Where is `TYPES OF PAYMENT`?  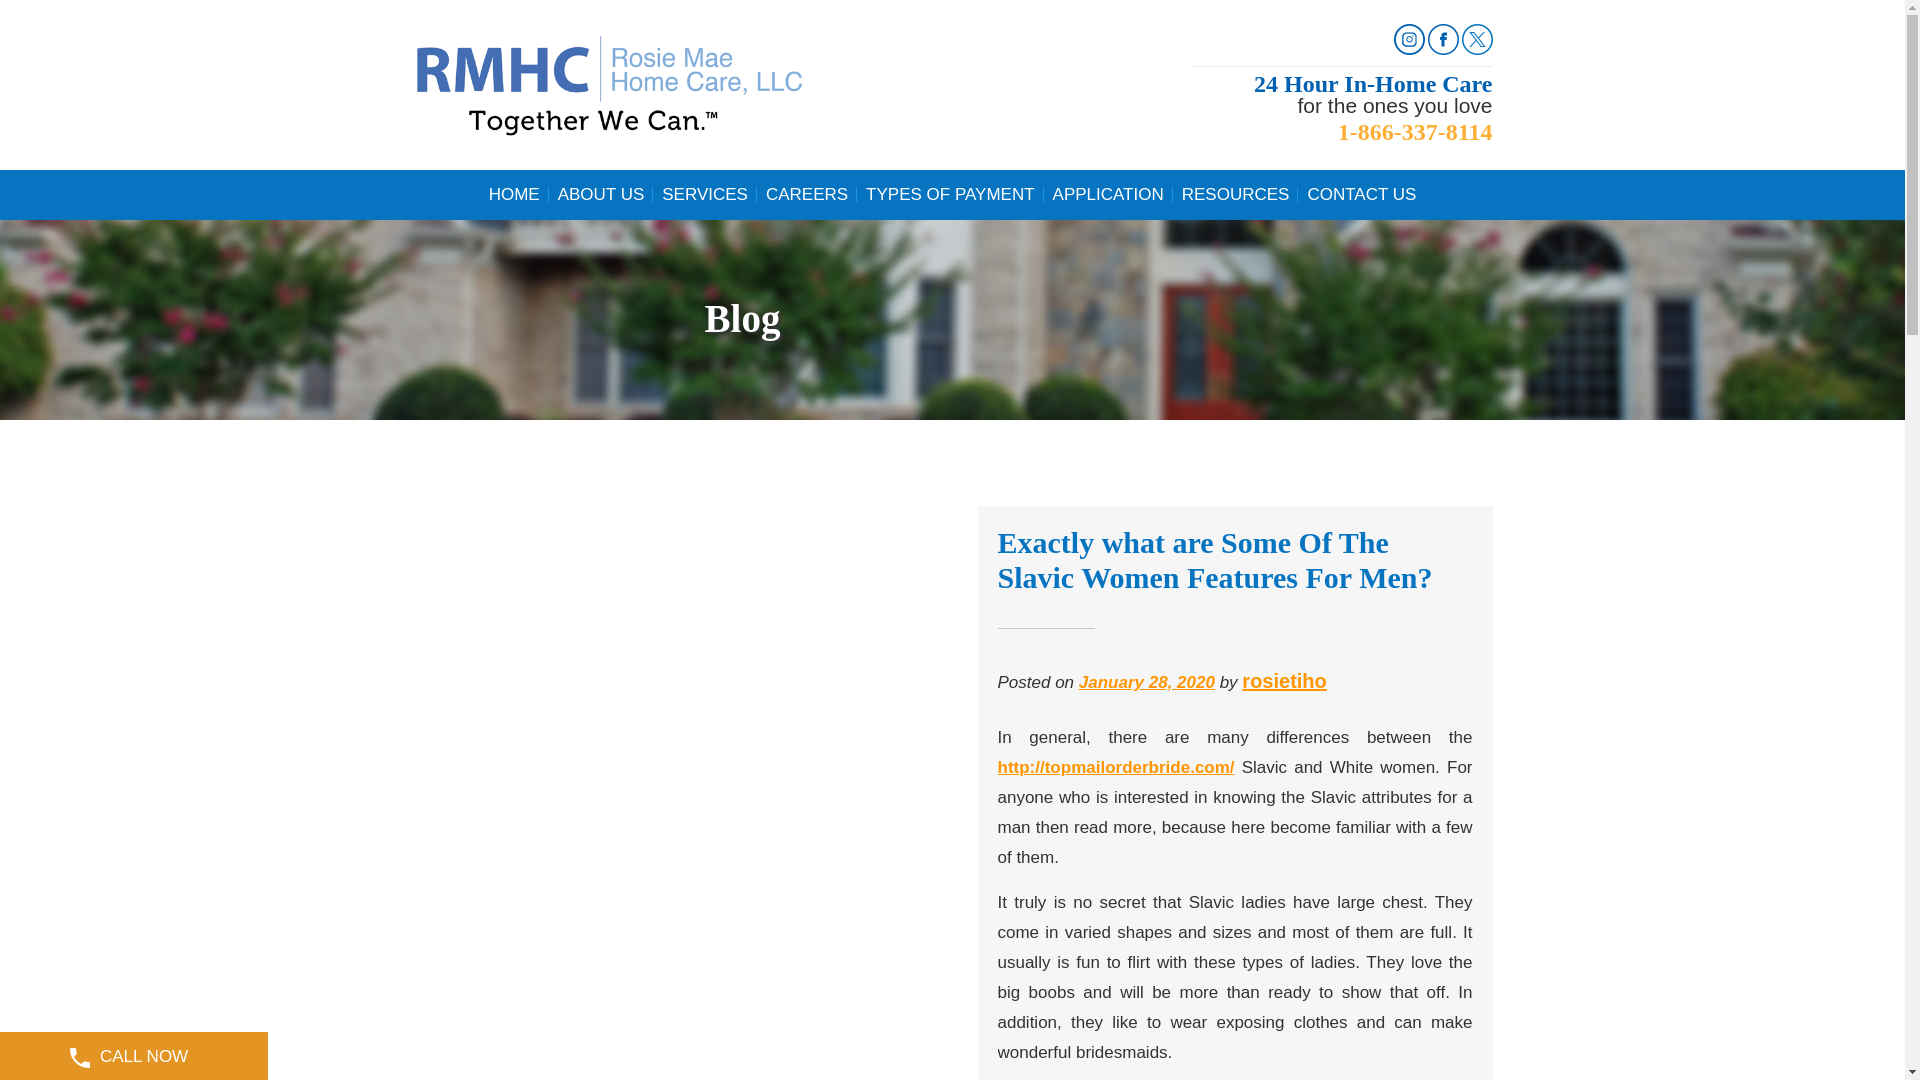
TYPES OF PAYMENT is located at coordinates (949, 194).